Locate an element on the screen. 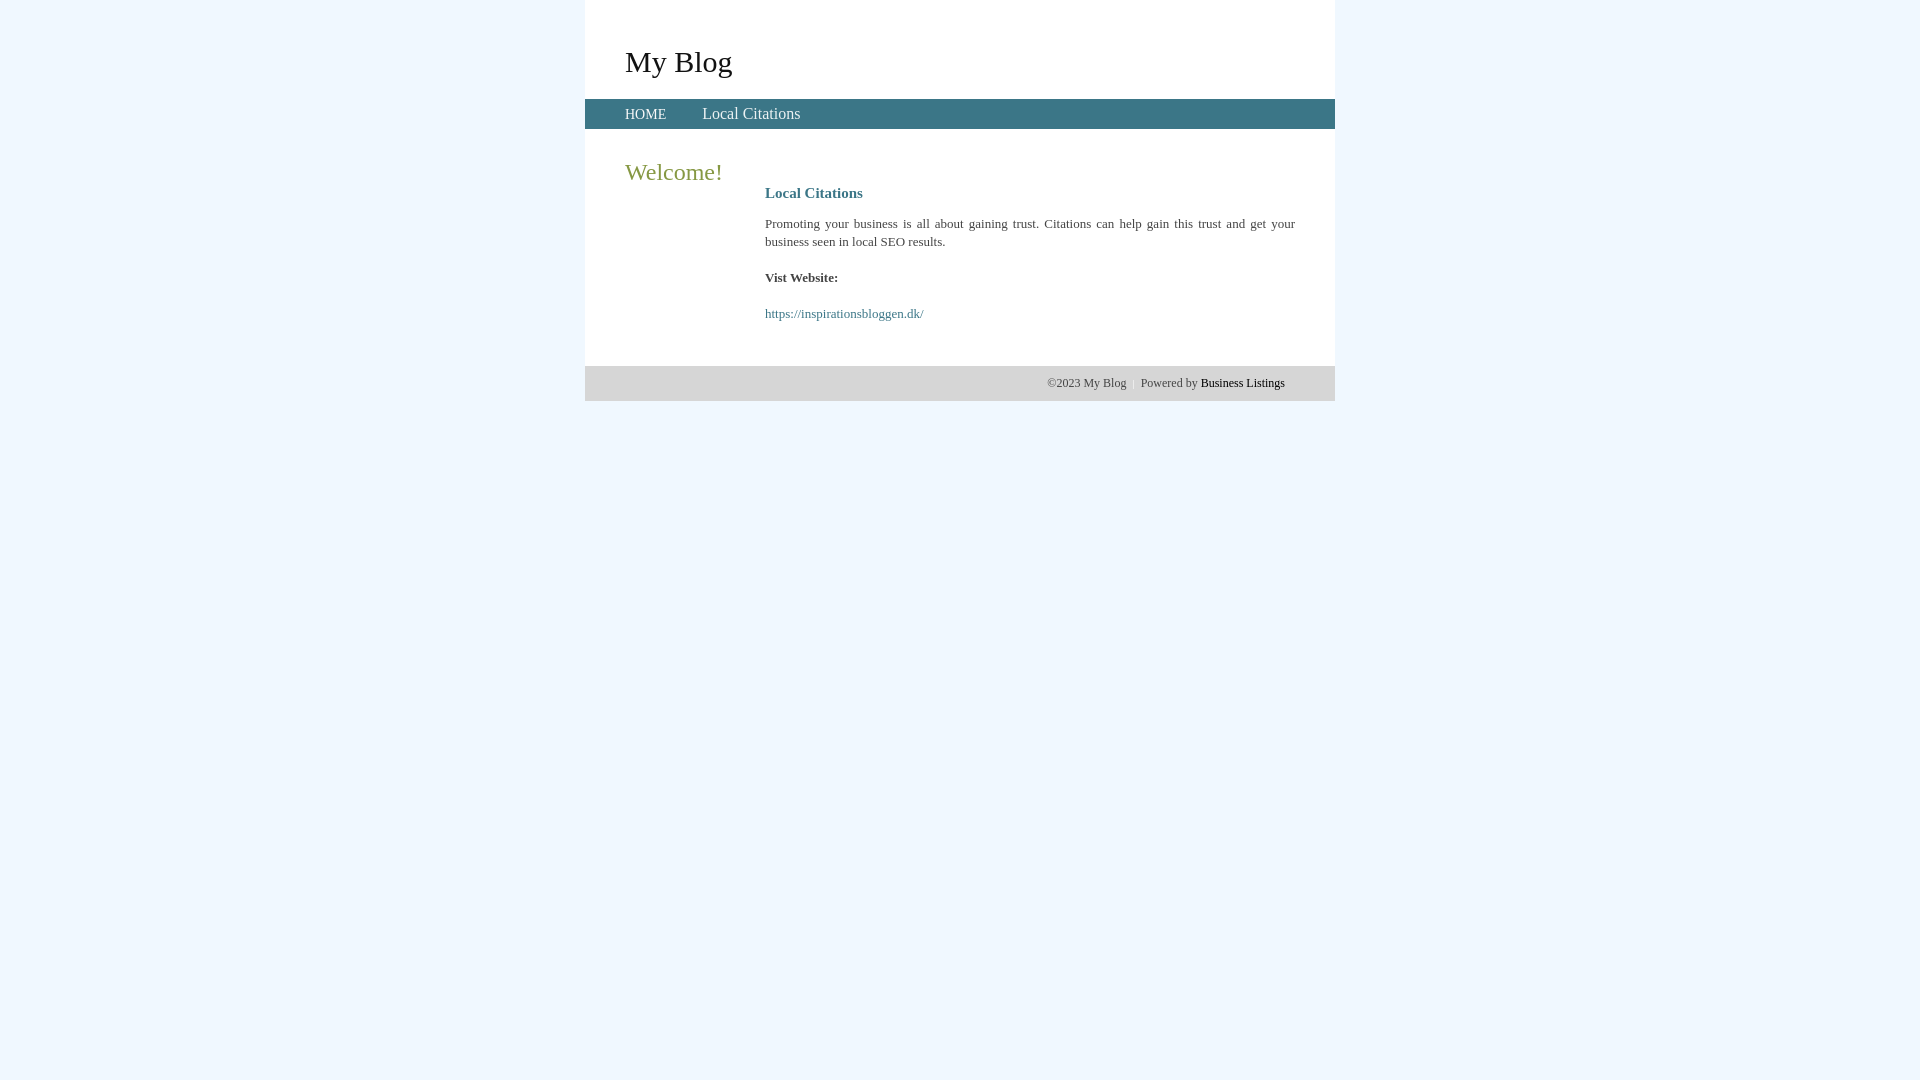 Image resolution: width=1920 pixels, height=1080 pixels. HOME is located at coordinates (646, 114).